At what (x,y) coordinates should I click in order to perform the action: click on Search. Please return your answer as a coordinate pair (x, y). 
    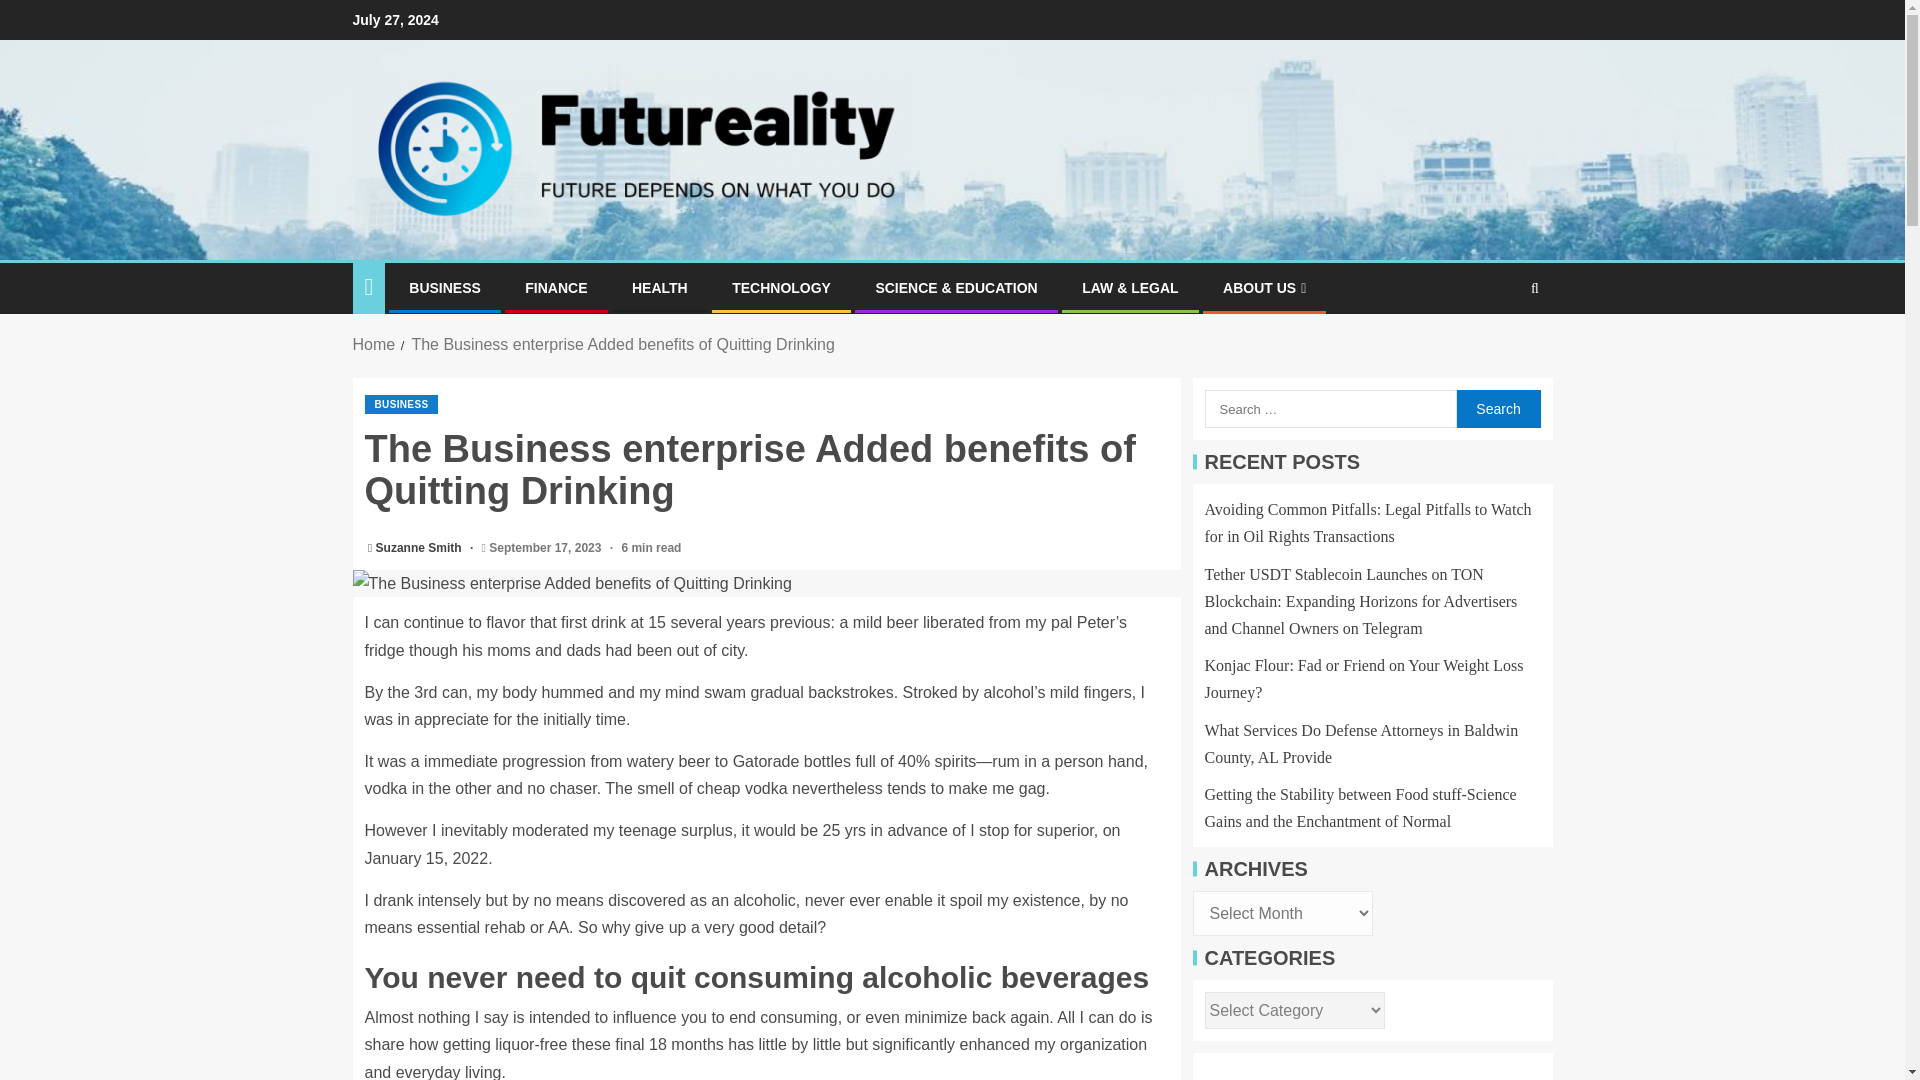
    Looking at the image, I should click on (1496, 350).